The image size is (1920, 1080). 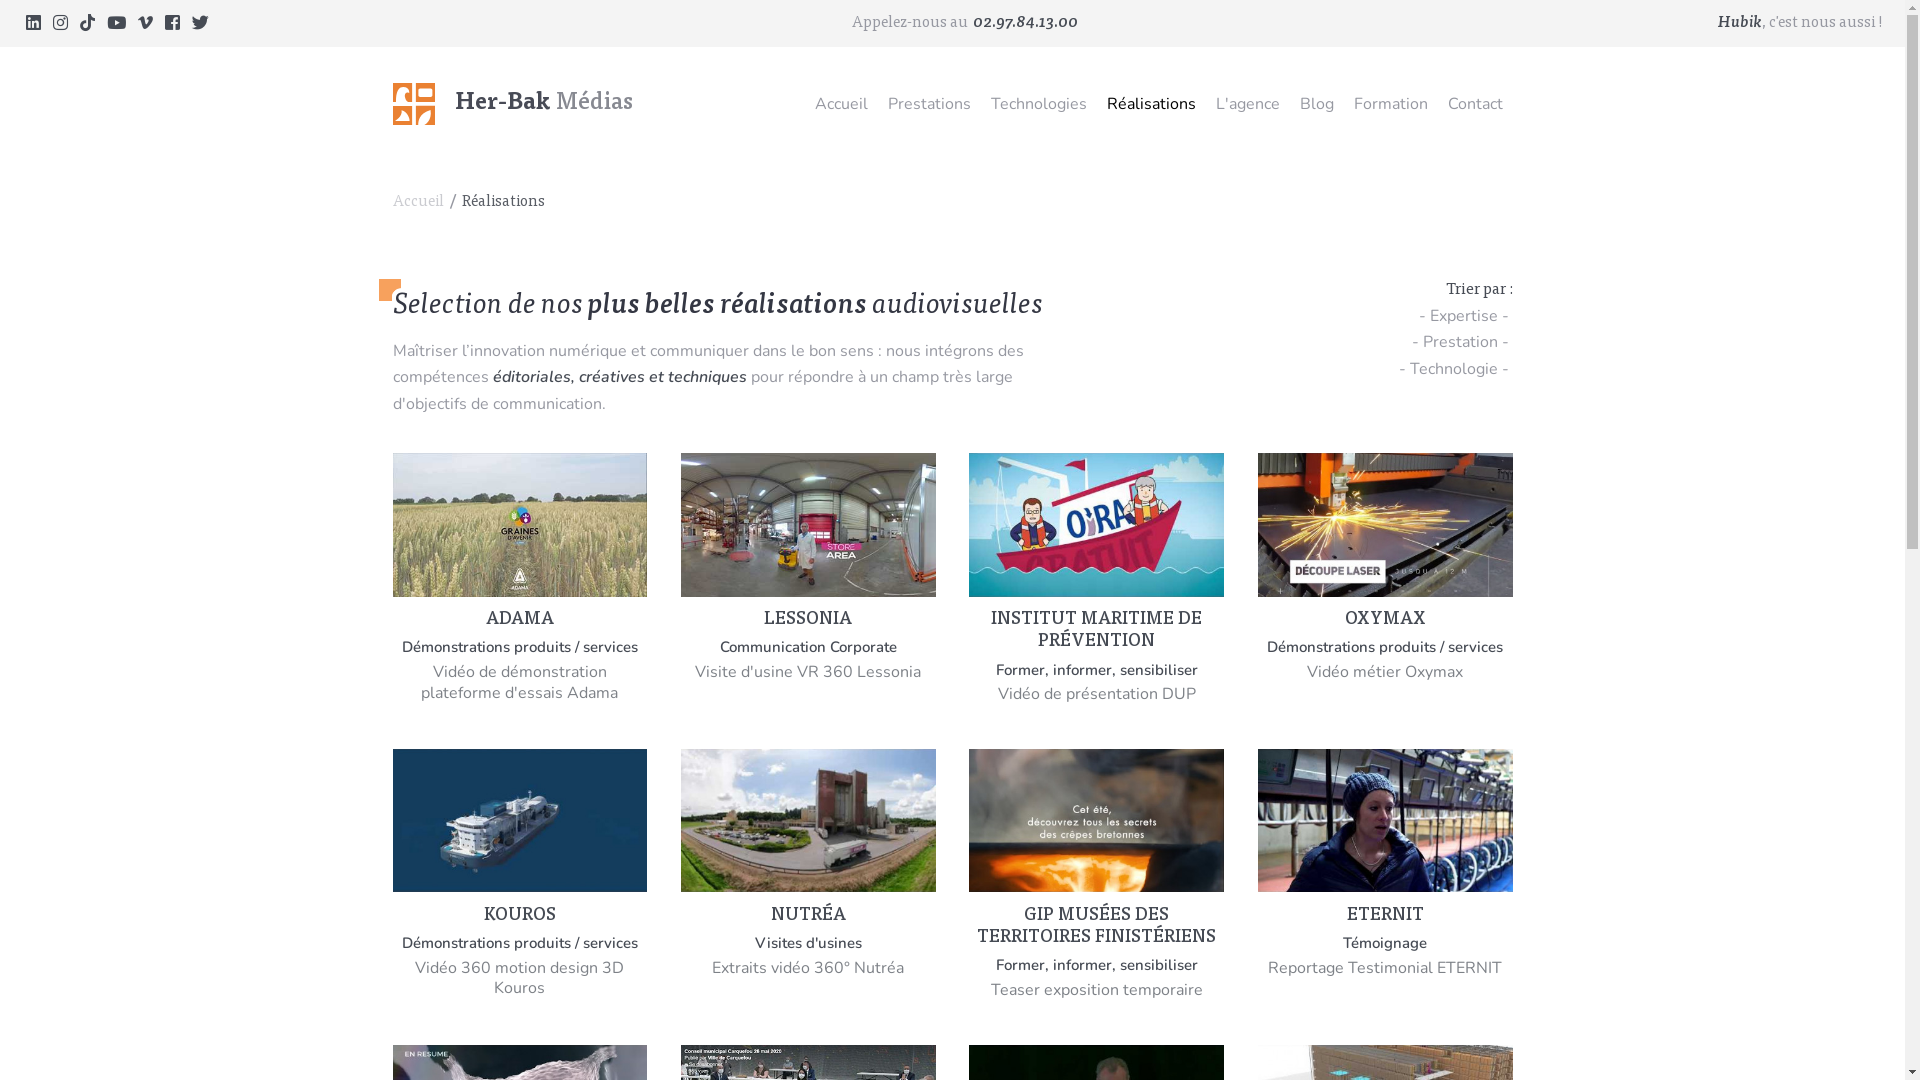 I want to click on Prestations, so click(x=930, y=104).